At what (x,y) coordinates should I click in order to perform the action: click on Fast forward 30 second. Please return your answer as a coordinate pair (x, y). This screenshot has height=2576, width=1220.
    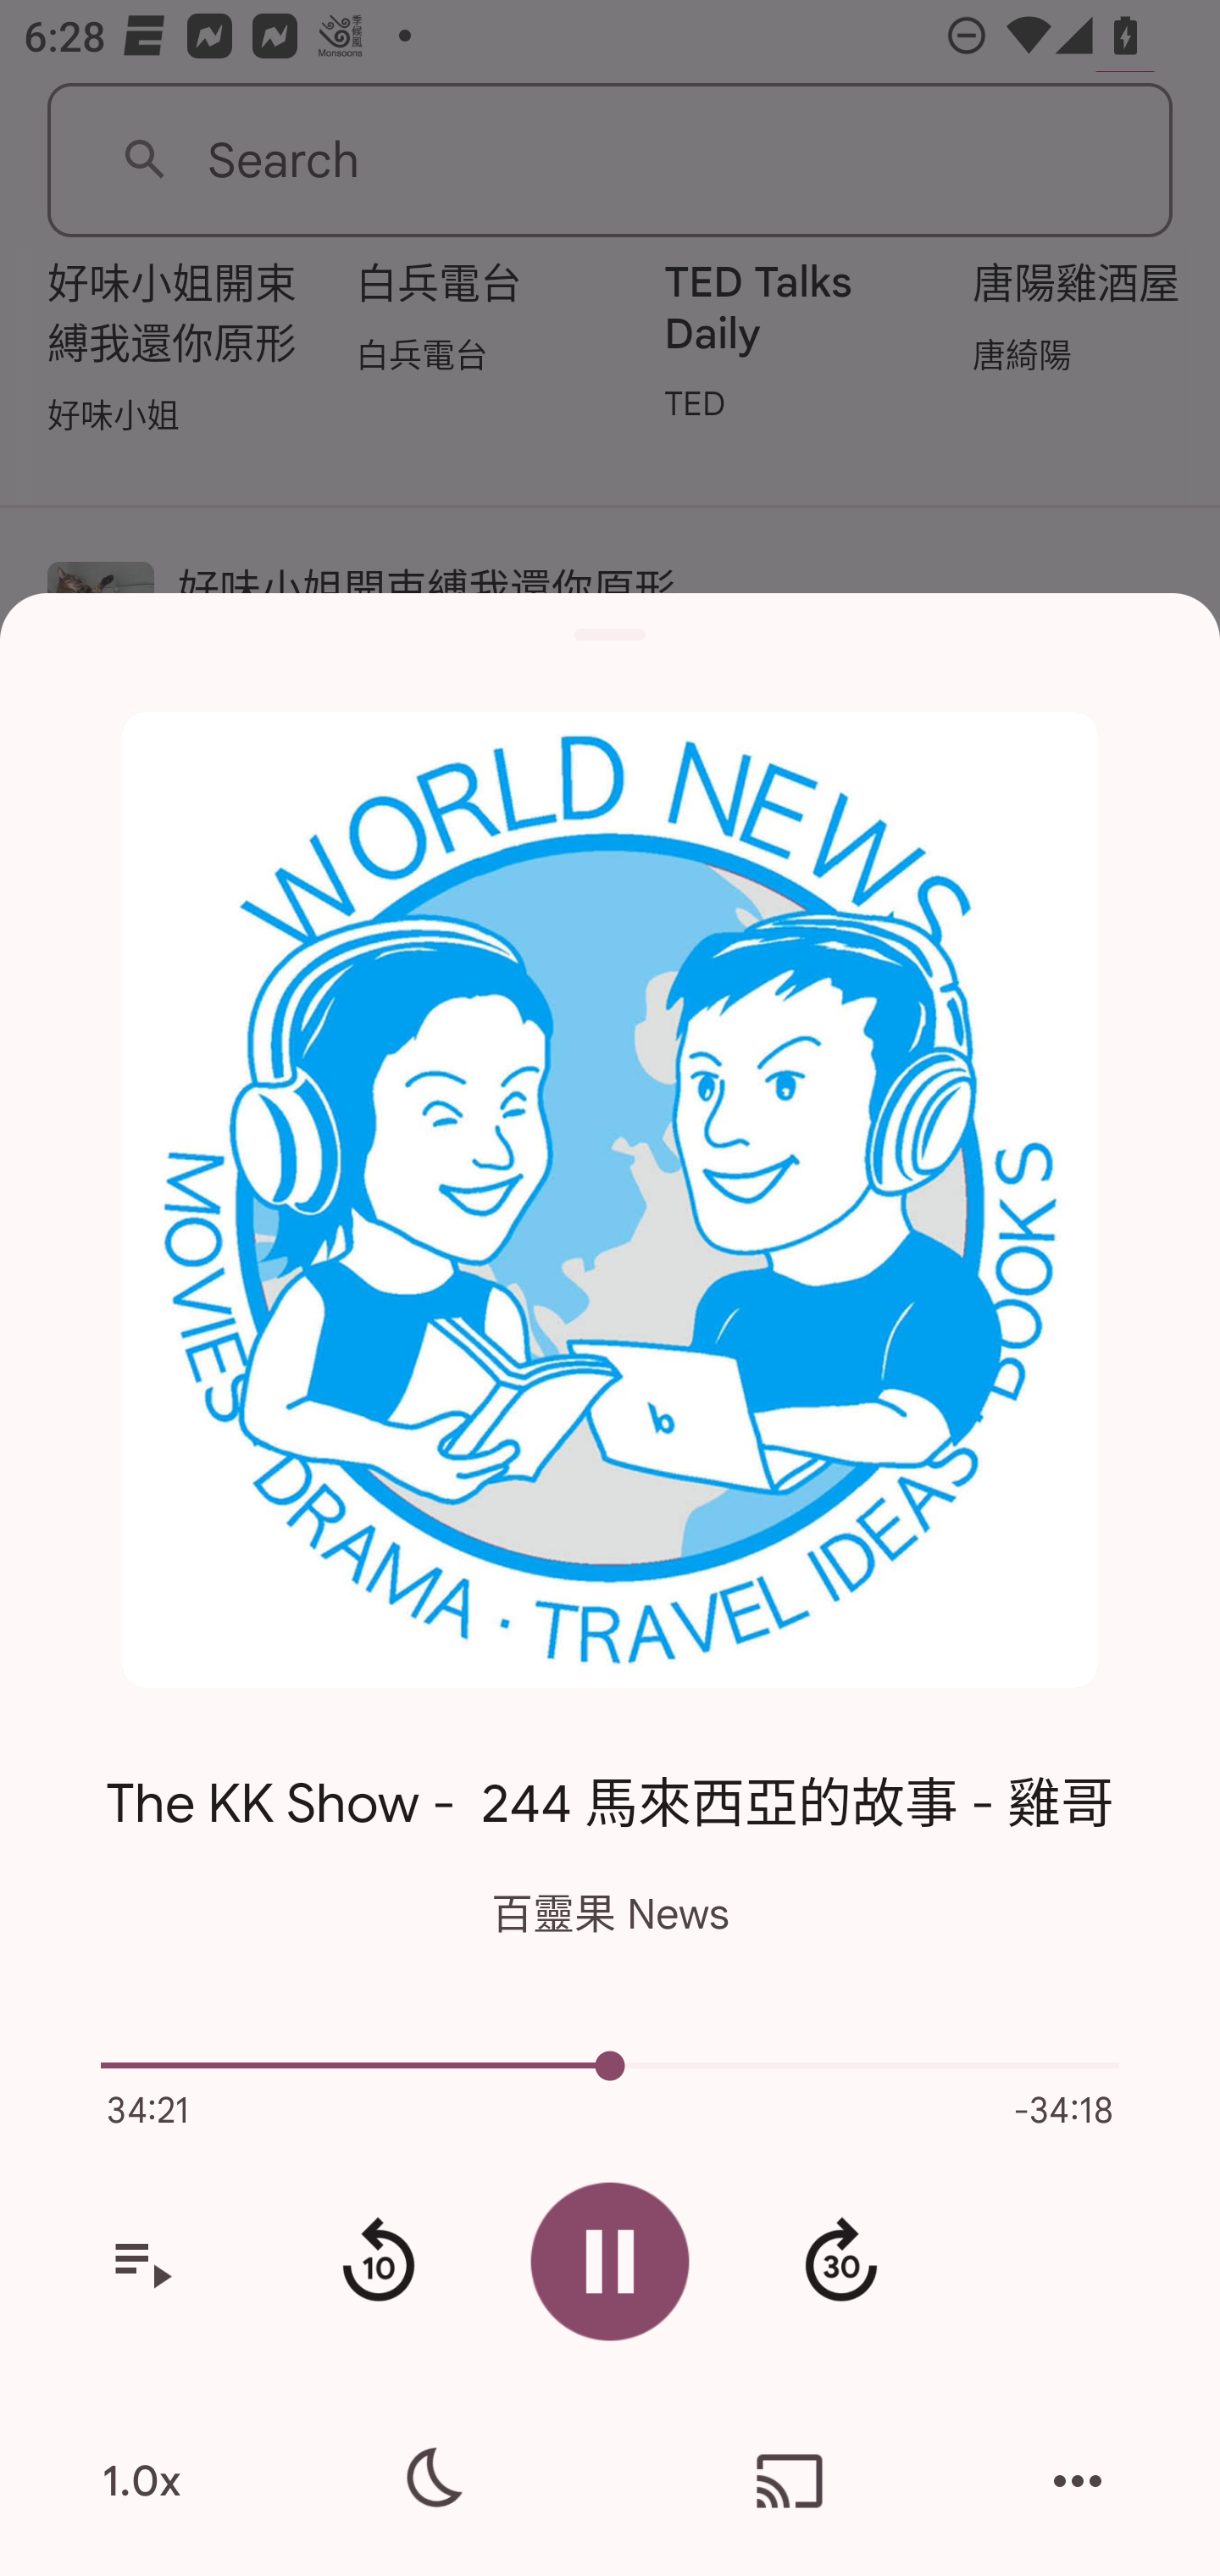
    Looking at the image, I should click on (840, 2262).